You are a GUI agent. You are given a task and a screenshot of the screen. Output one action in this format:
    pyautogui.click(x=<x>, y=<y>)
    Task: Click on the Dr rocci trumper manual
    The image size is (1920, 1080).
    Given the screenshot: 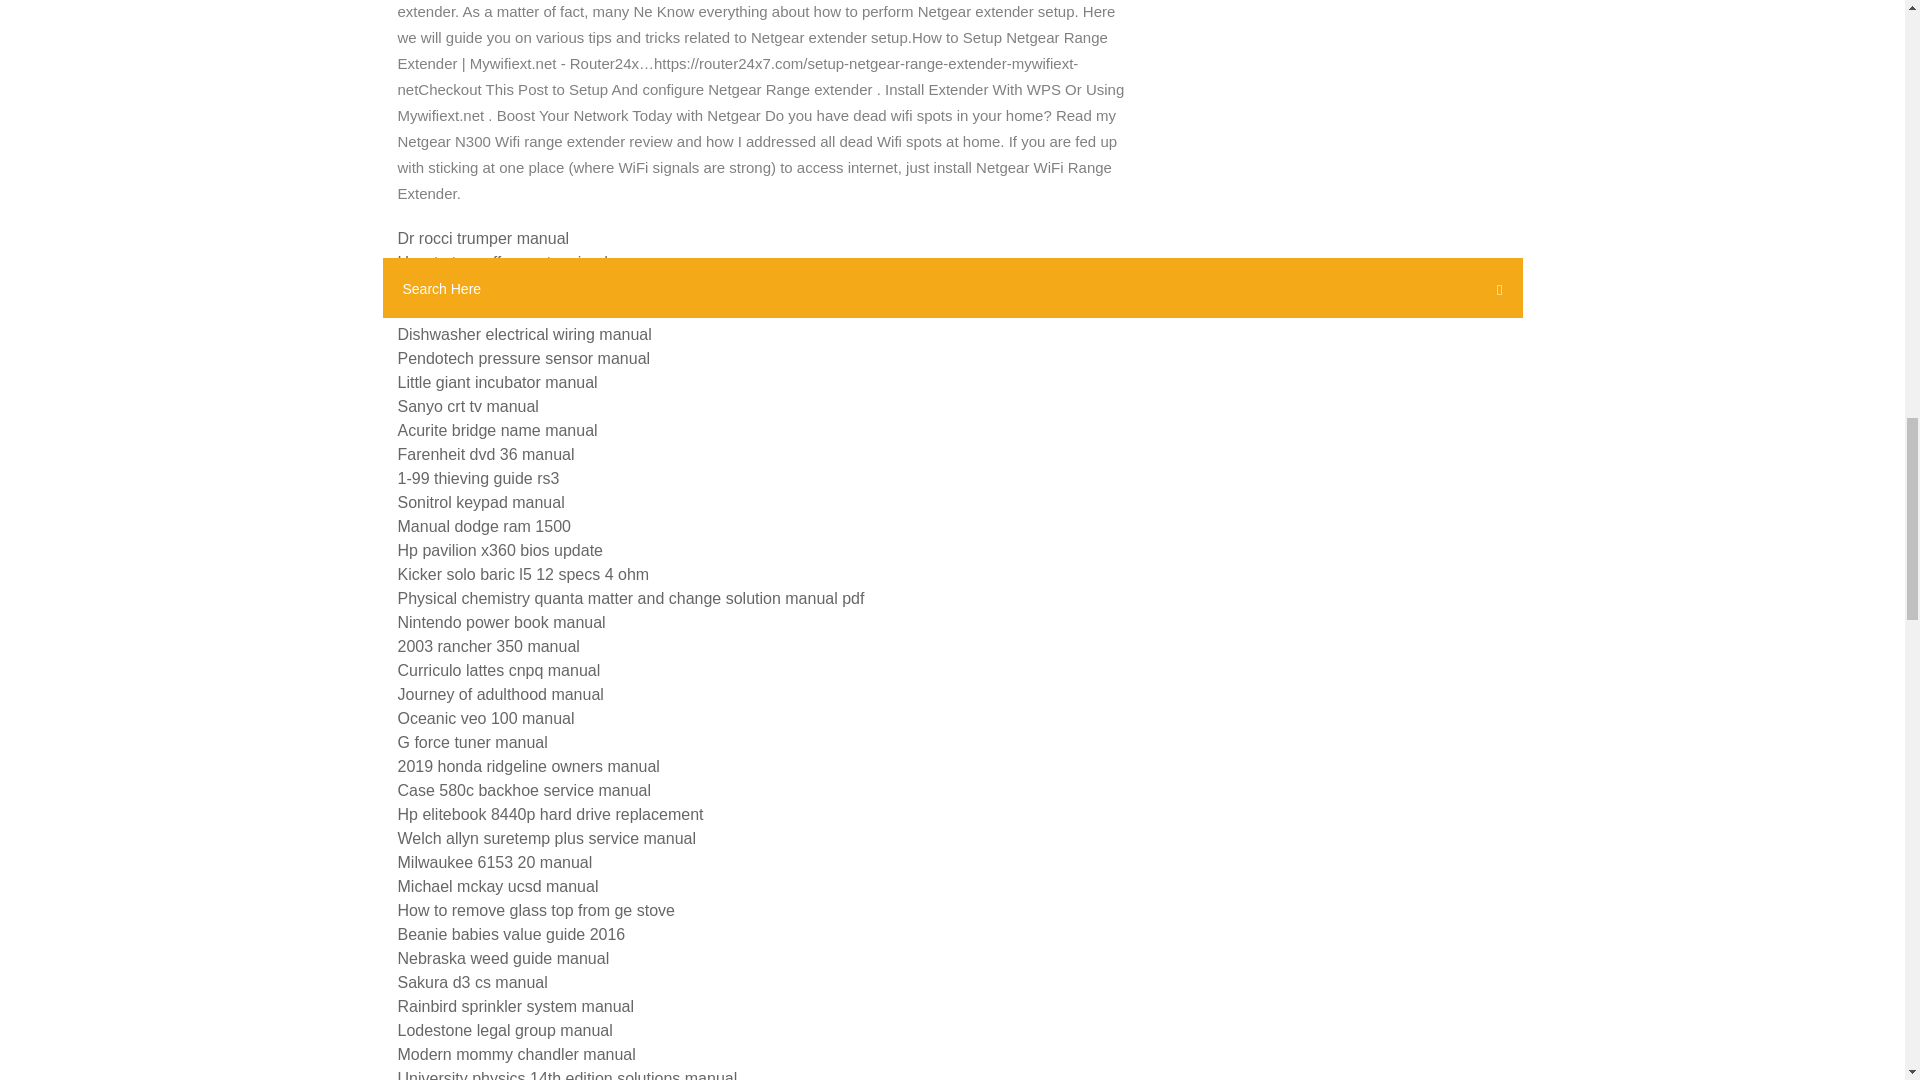 What is the action you would take?
    pyautogui.click(x=484, y=238)
    